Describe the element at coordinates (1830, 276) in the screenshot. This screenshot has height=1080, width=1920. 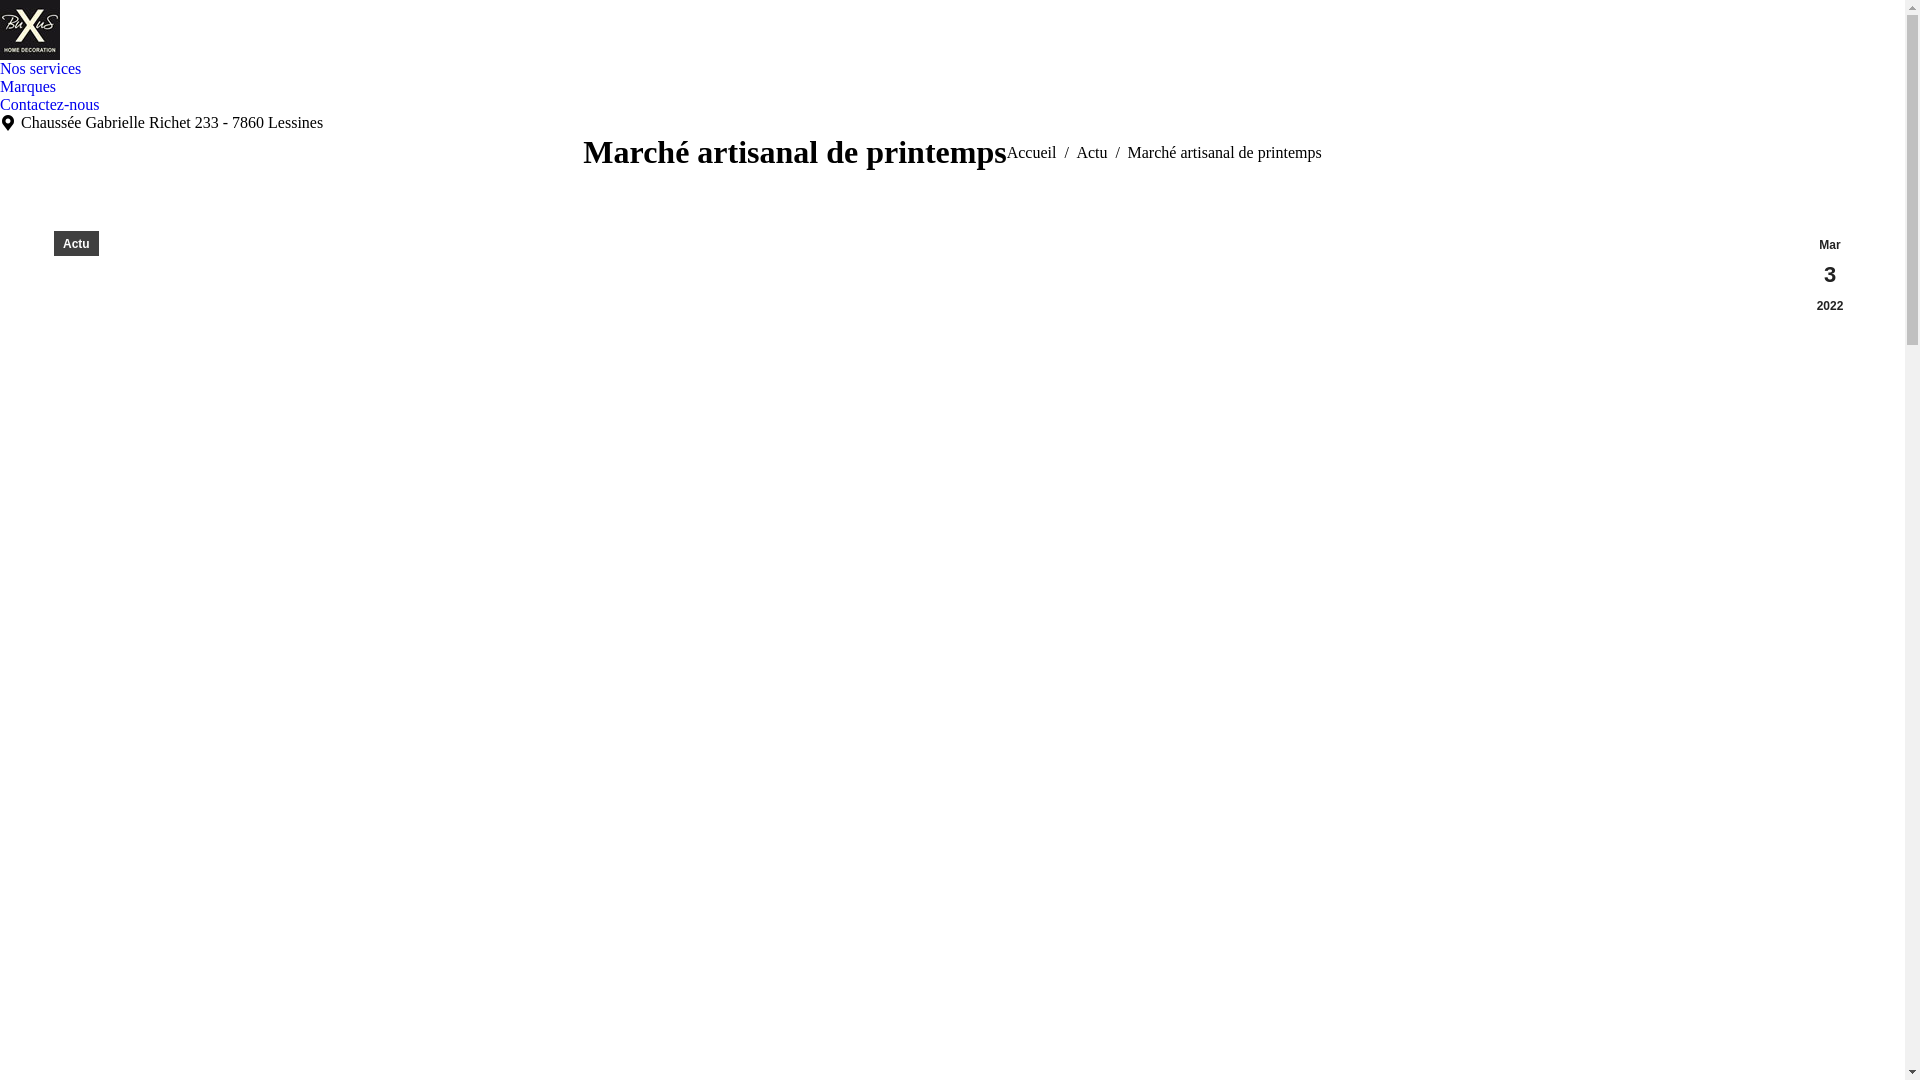
I see `Mar
3
2022` at that location.